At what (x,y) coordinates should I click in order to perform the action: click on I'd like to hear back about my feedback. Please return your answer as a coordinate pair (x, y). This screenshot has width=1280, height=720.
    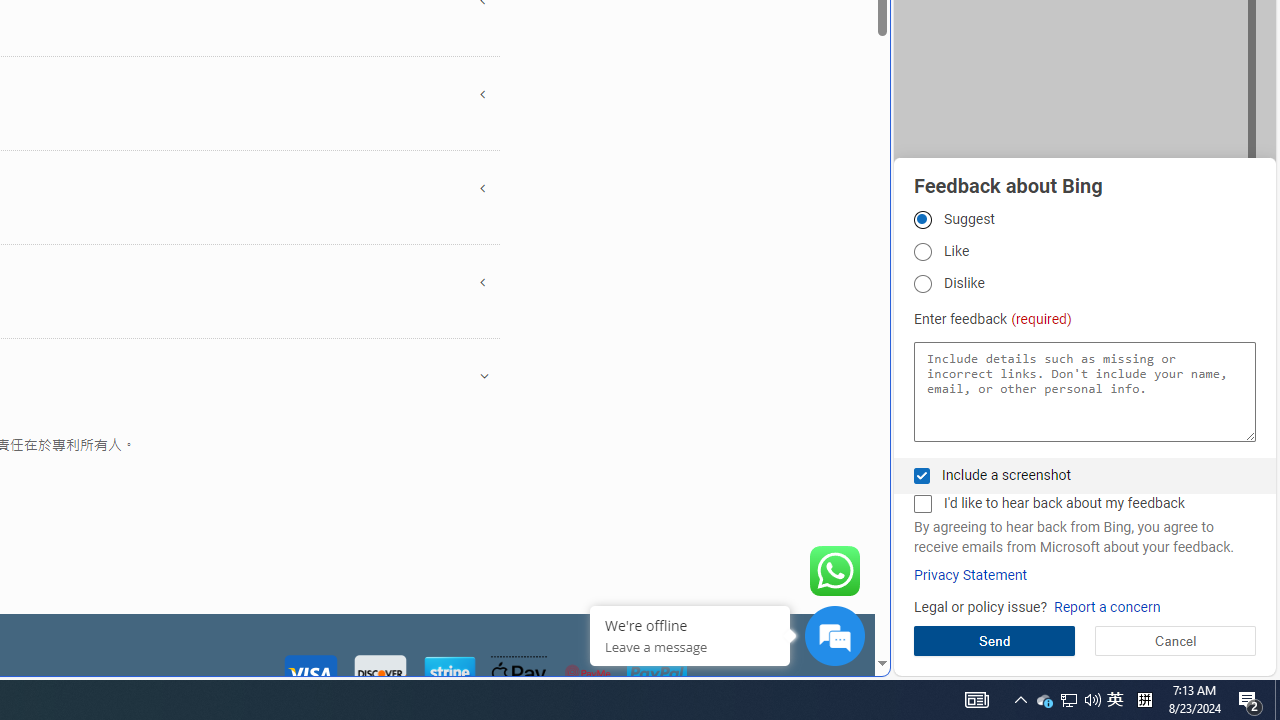
    Looking at the image, I should click on (922, 504).